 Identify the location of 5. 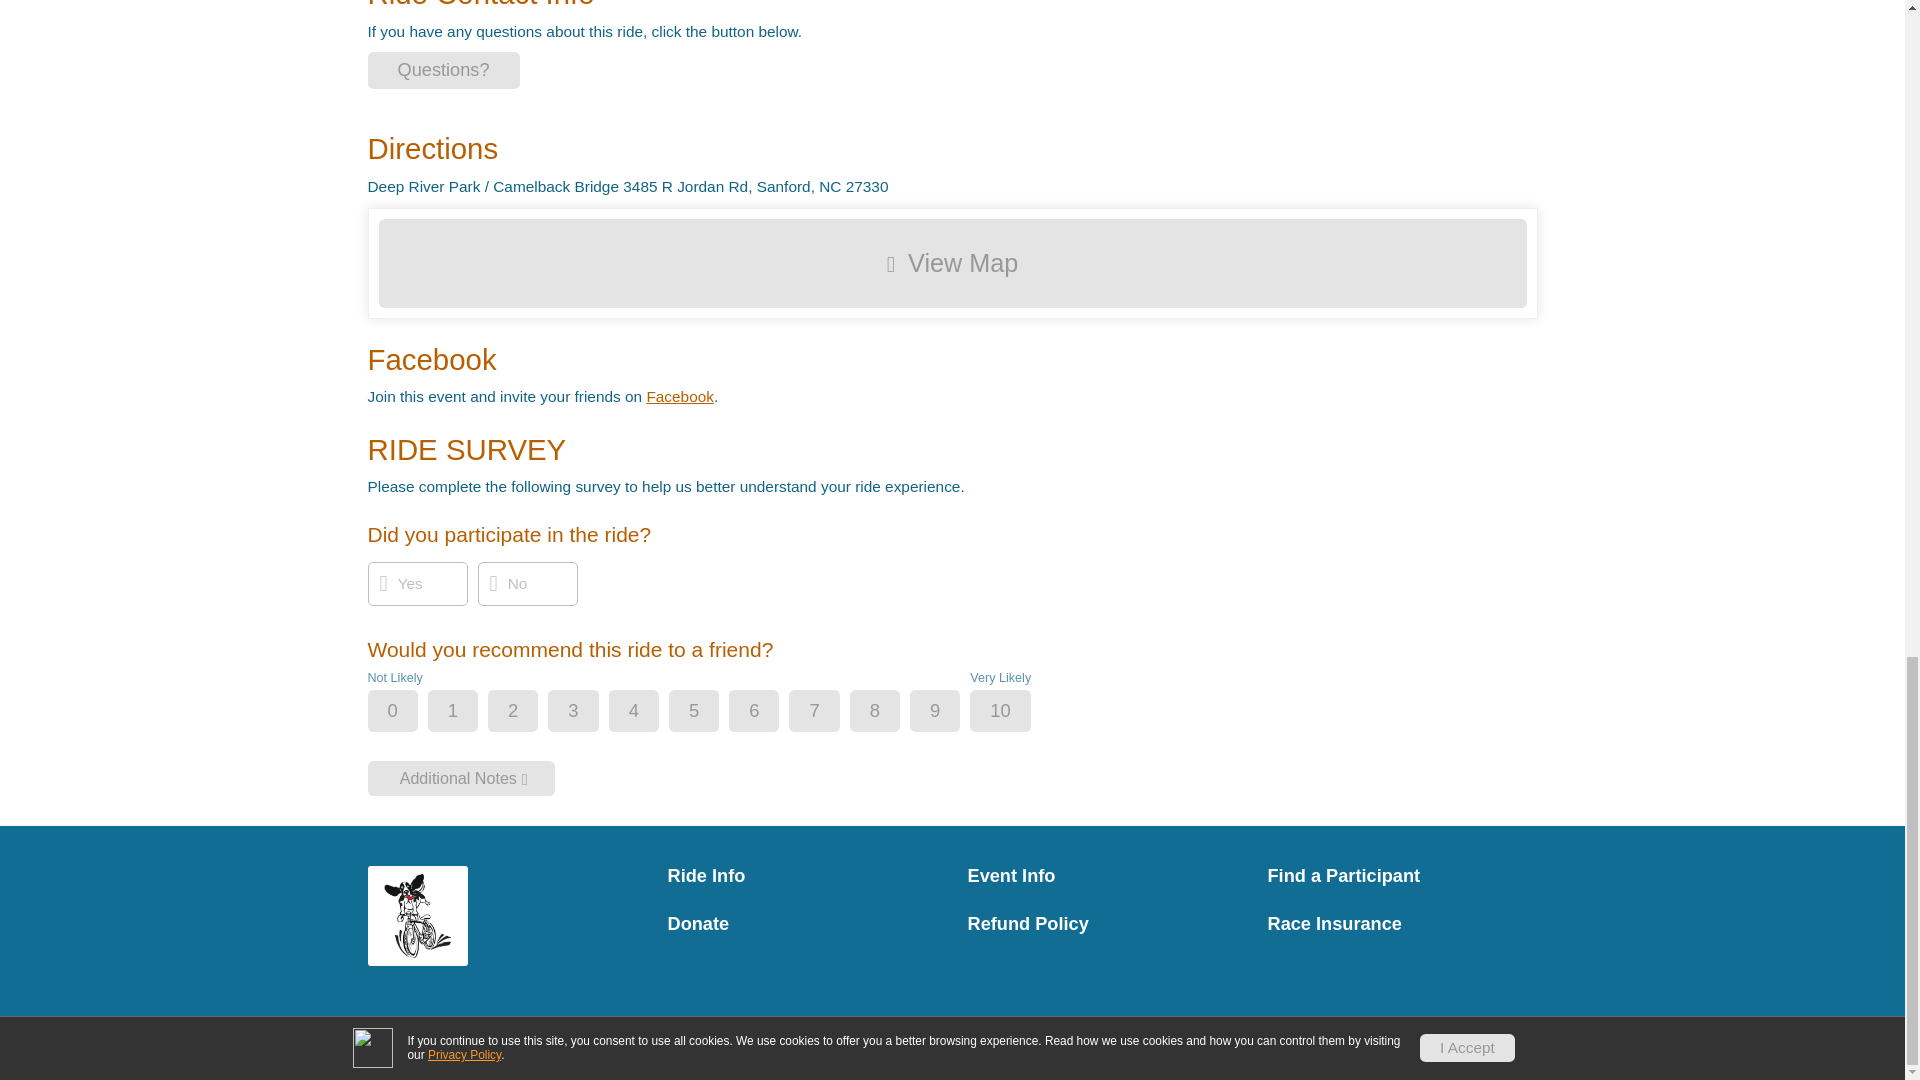
(711, 712).